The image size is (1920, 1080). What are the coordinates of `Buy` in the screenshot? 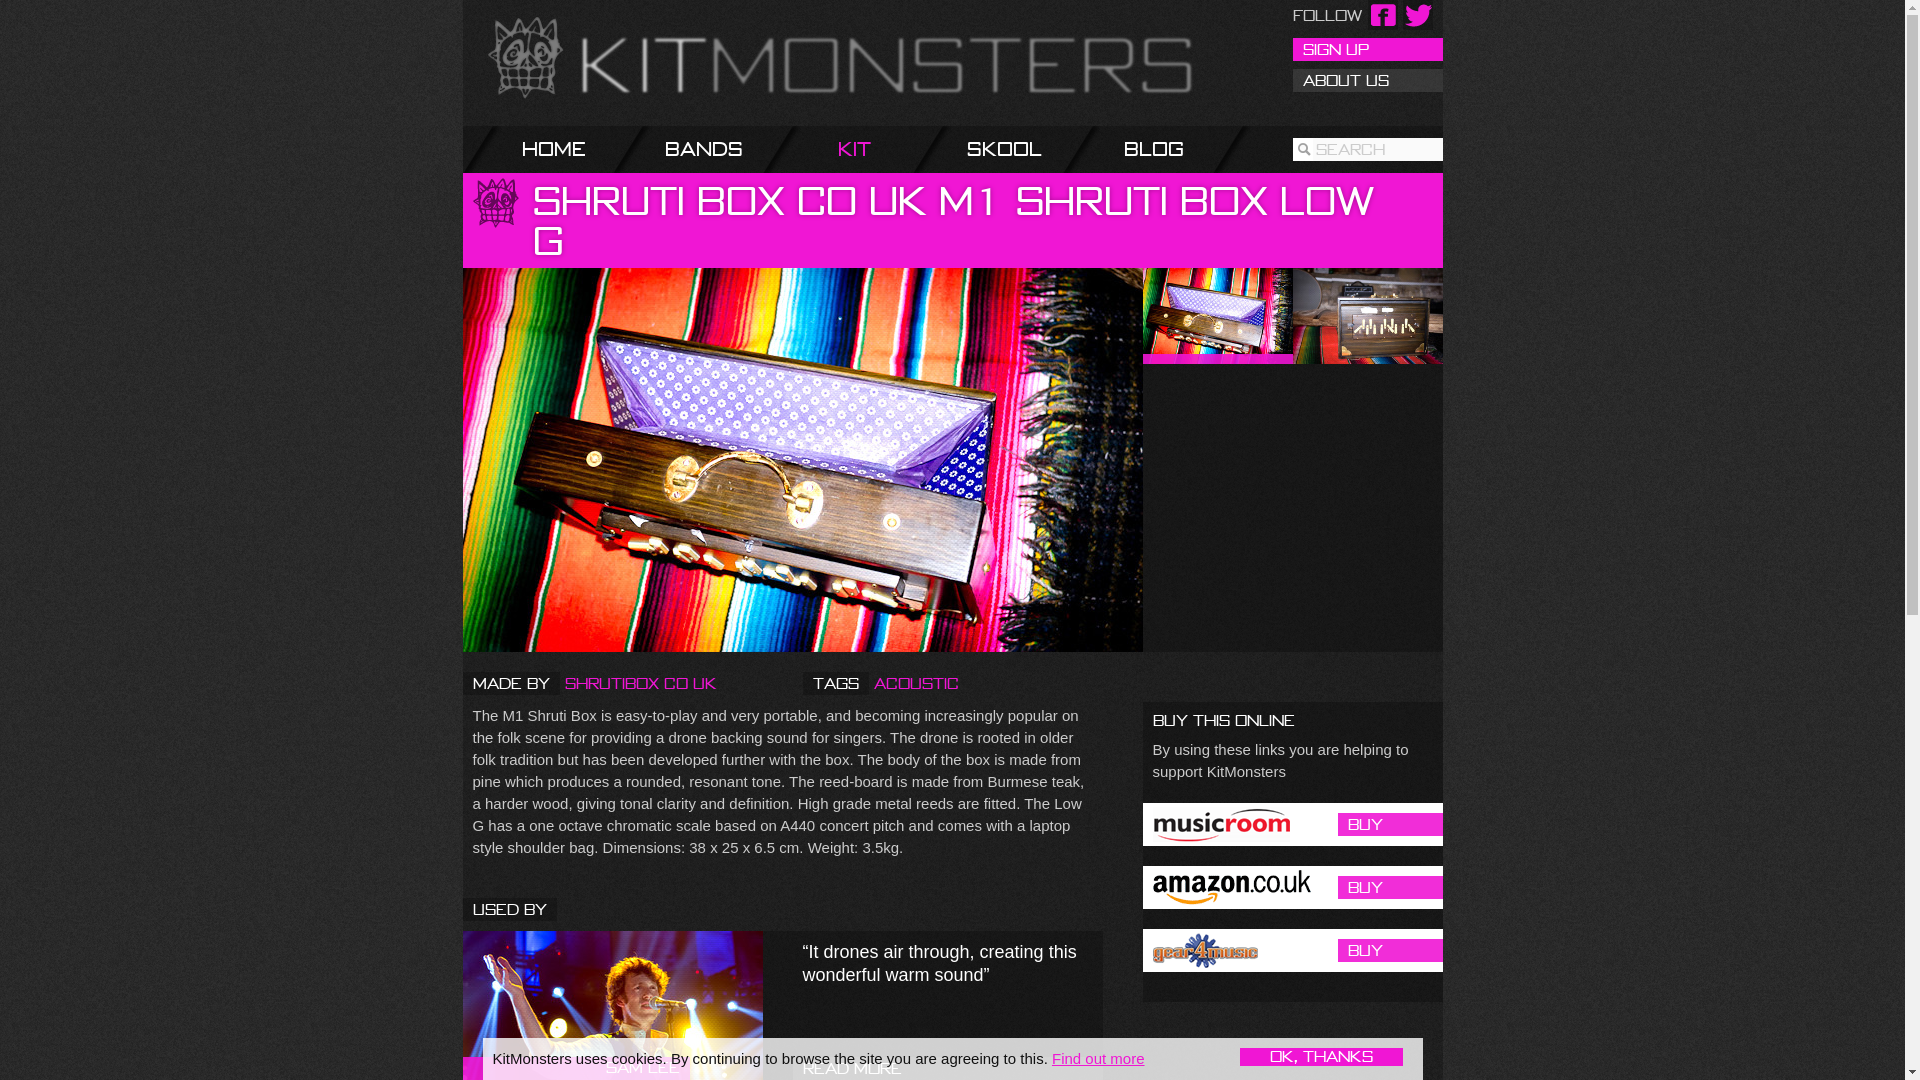 It's located at (1292, 824).